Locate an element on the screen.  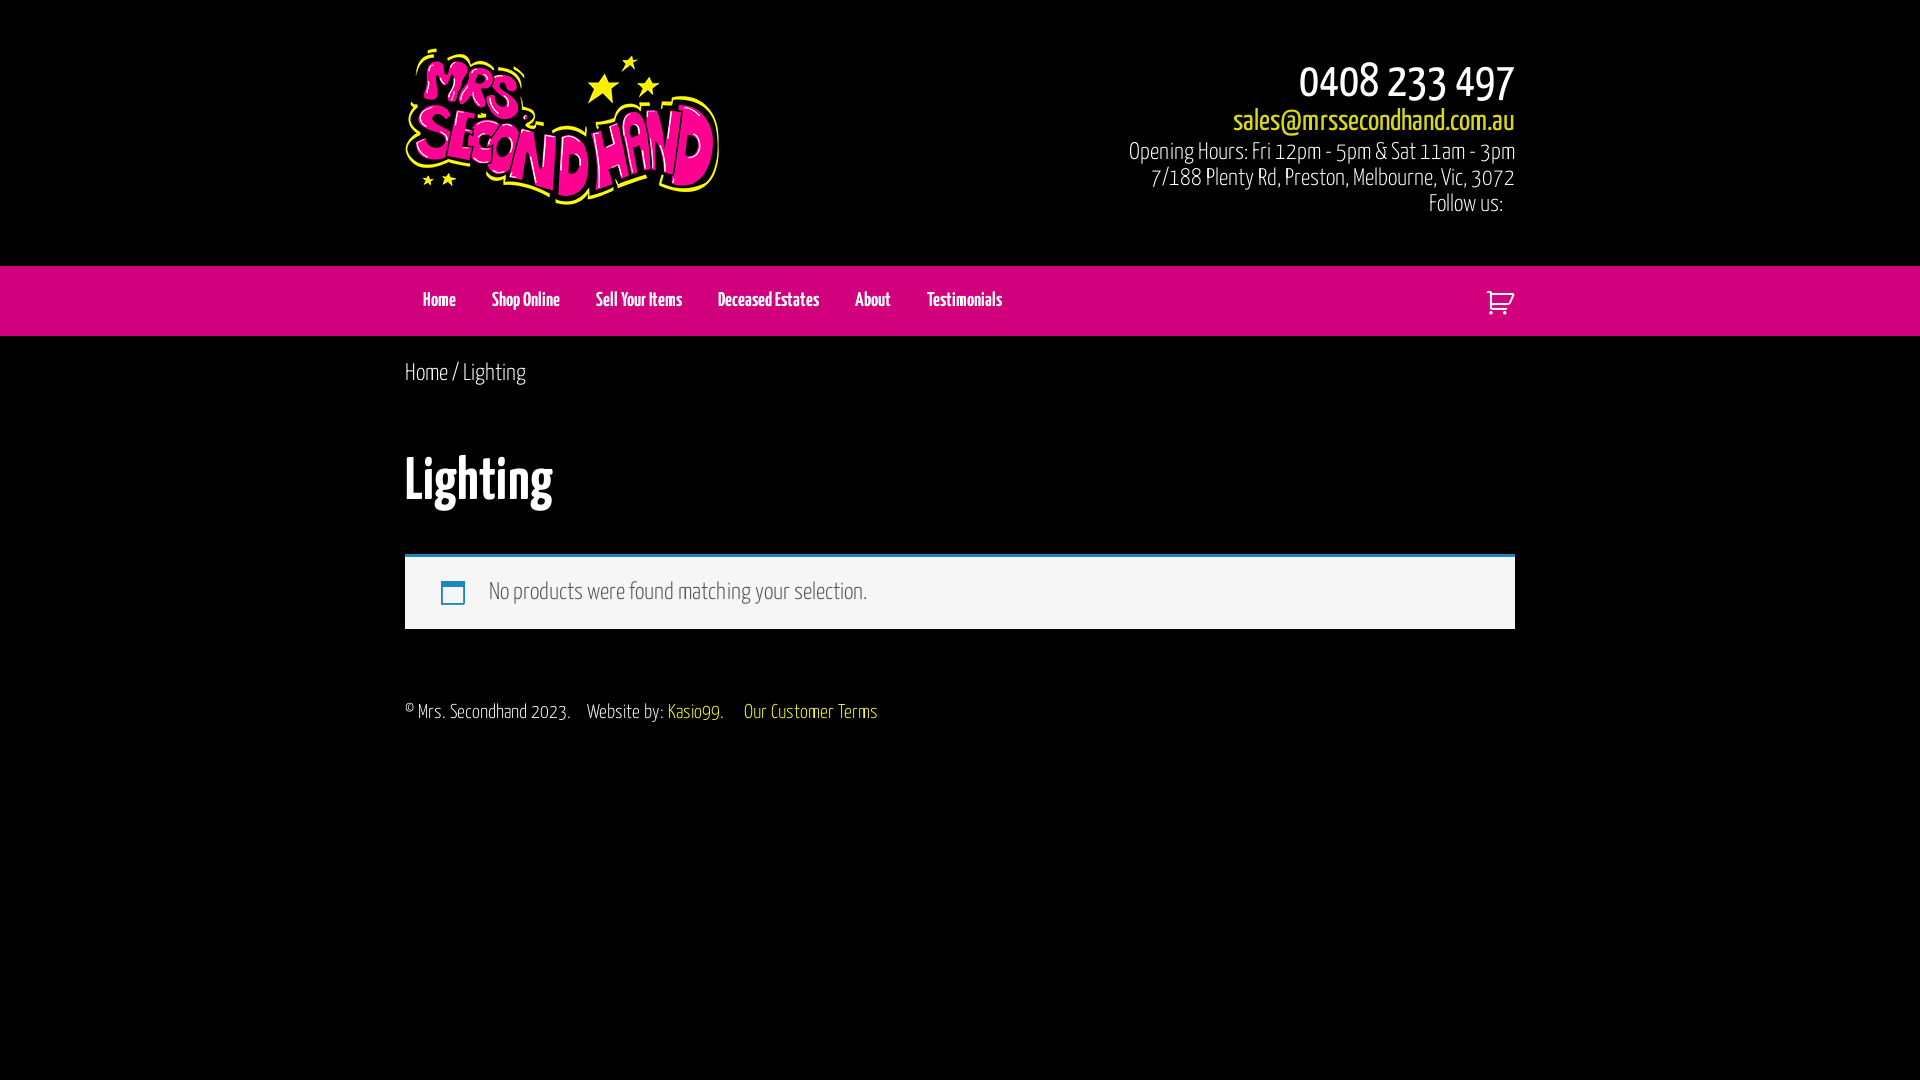
7/188 Plenty Rd, Preston, Melbourne, Vic, 3072 is located at coordinates (1333, 178).